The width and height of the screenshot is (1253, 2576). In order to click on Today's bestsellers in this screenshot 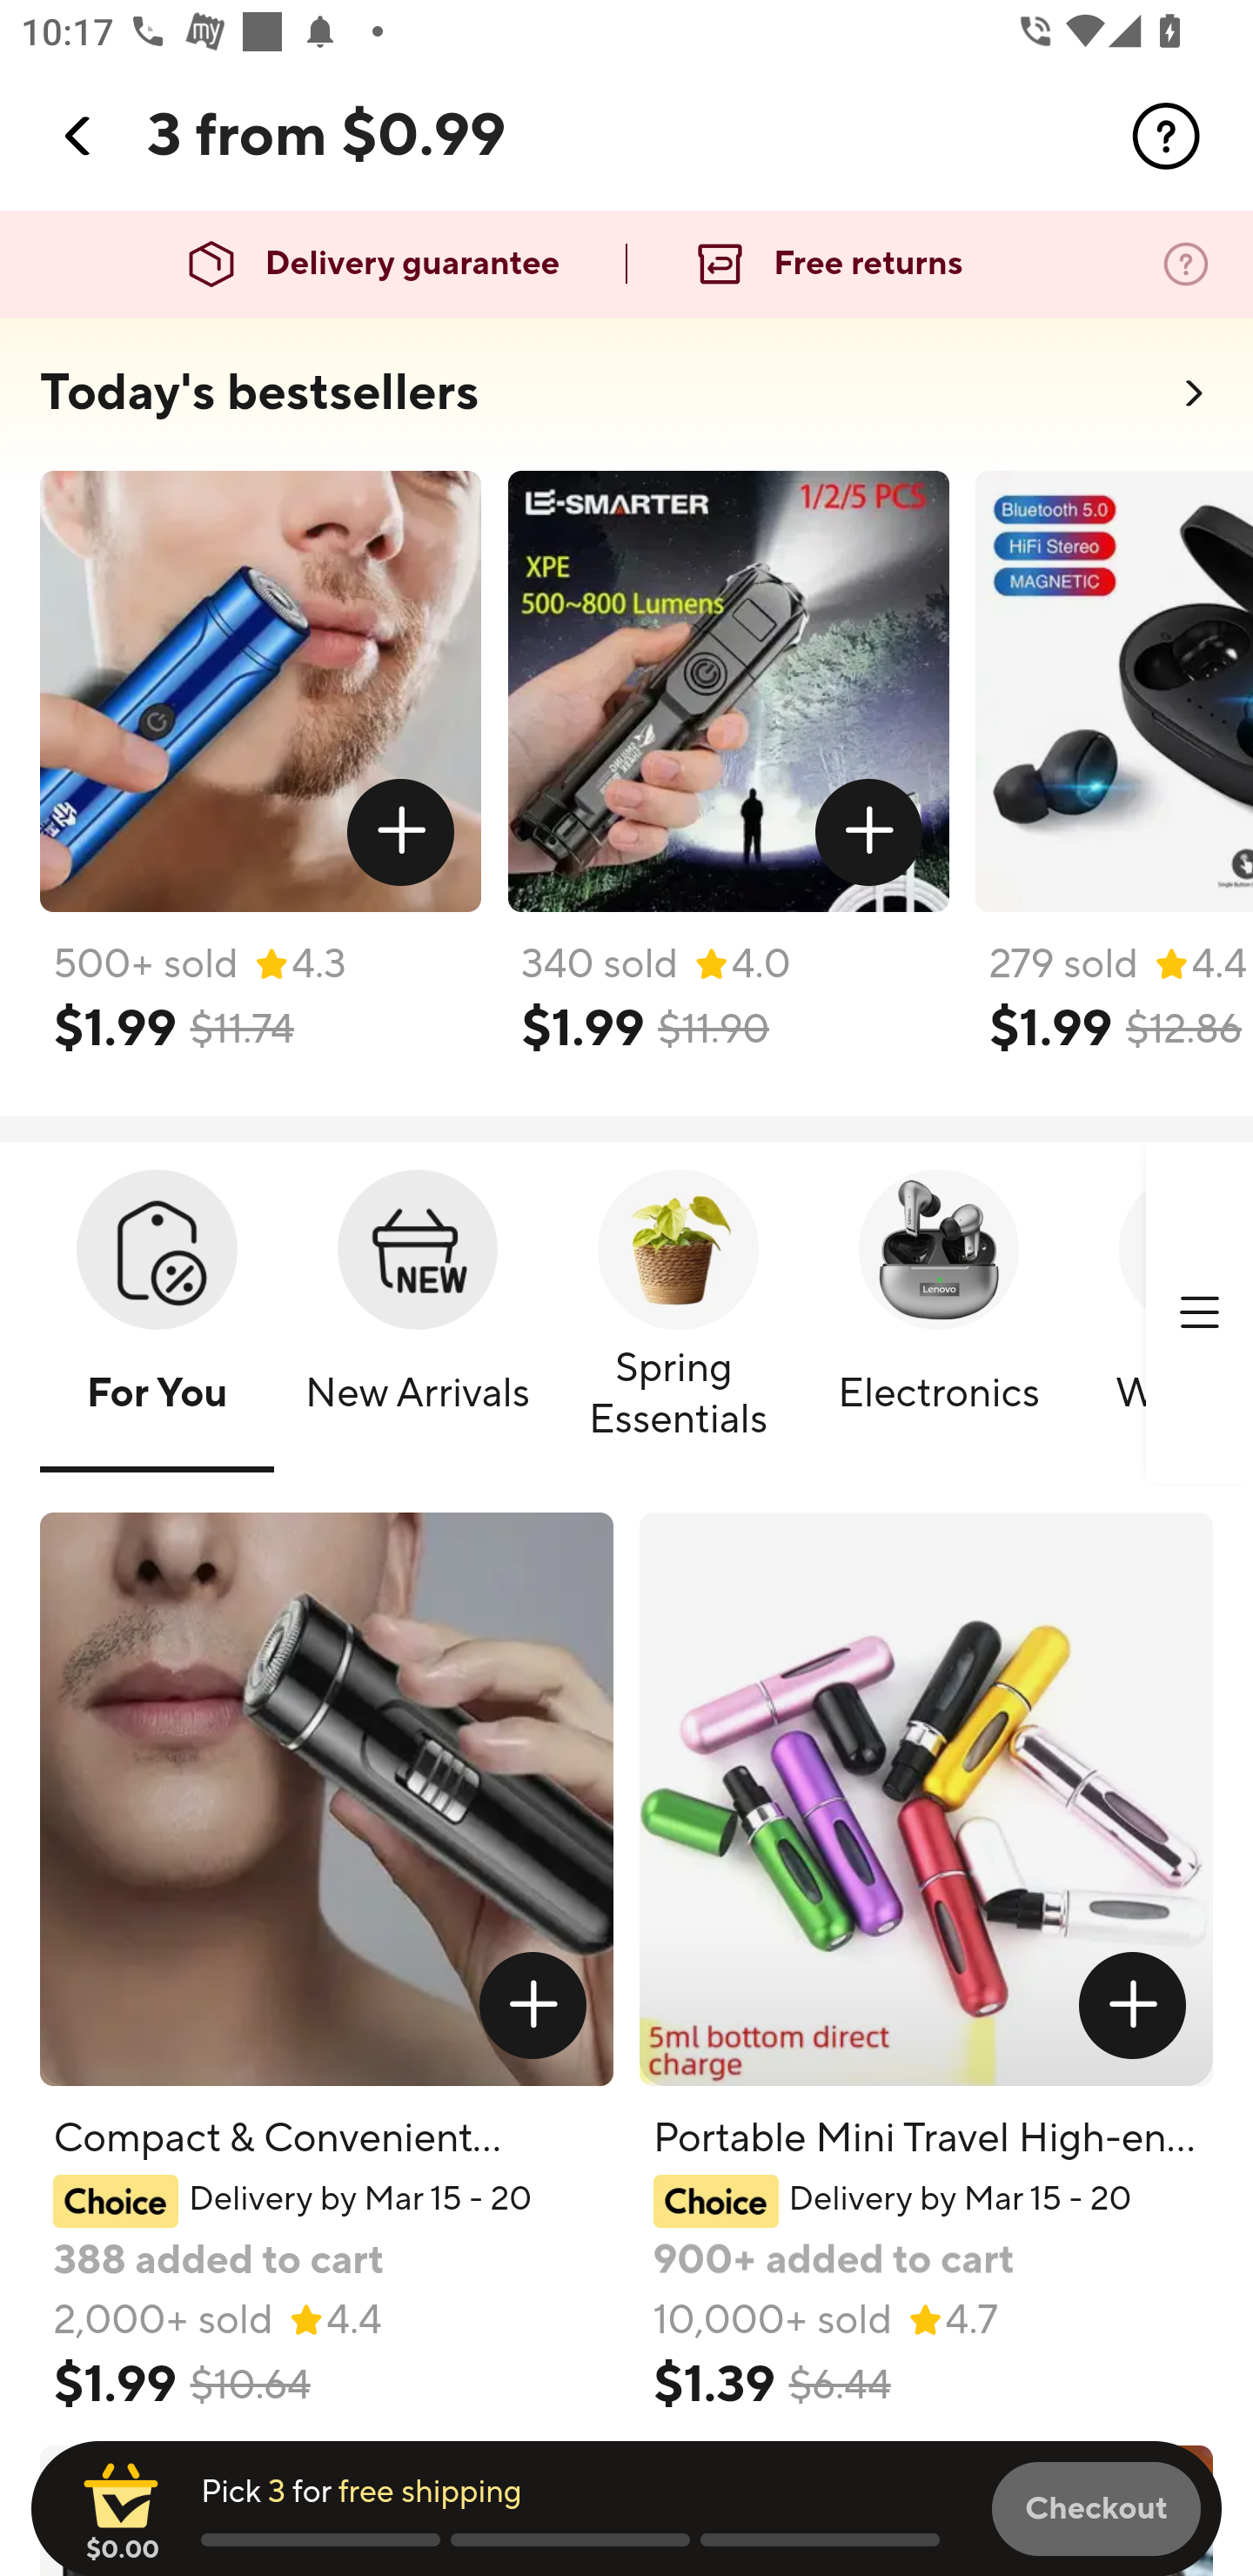, I will do `click(259, 393)`.